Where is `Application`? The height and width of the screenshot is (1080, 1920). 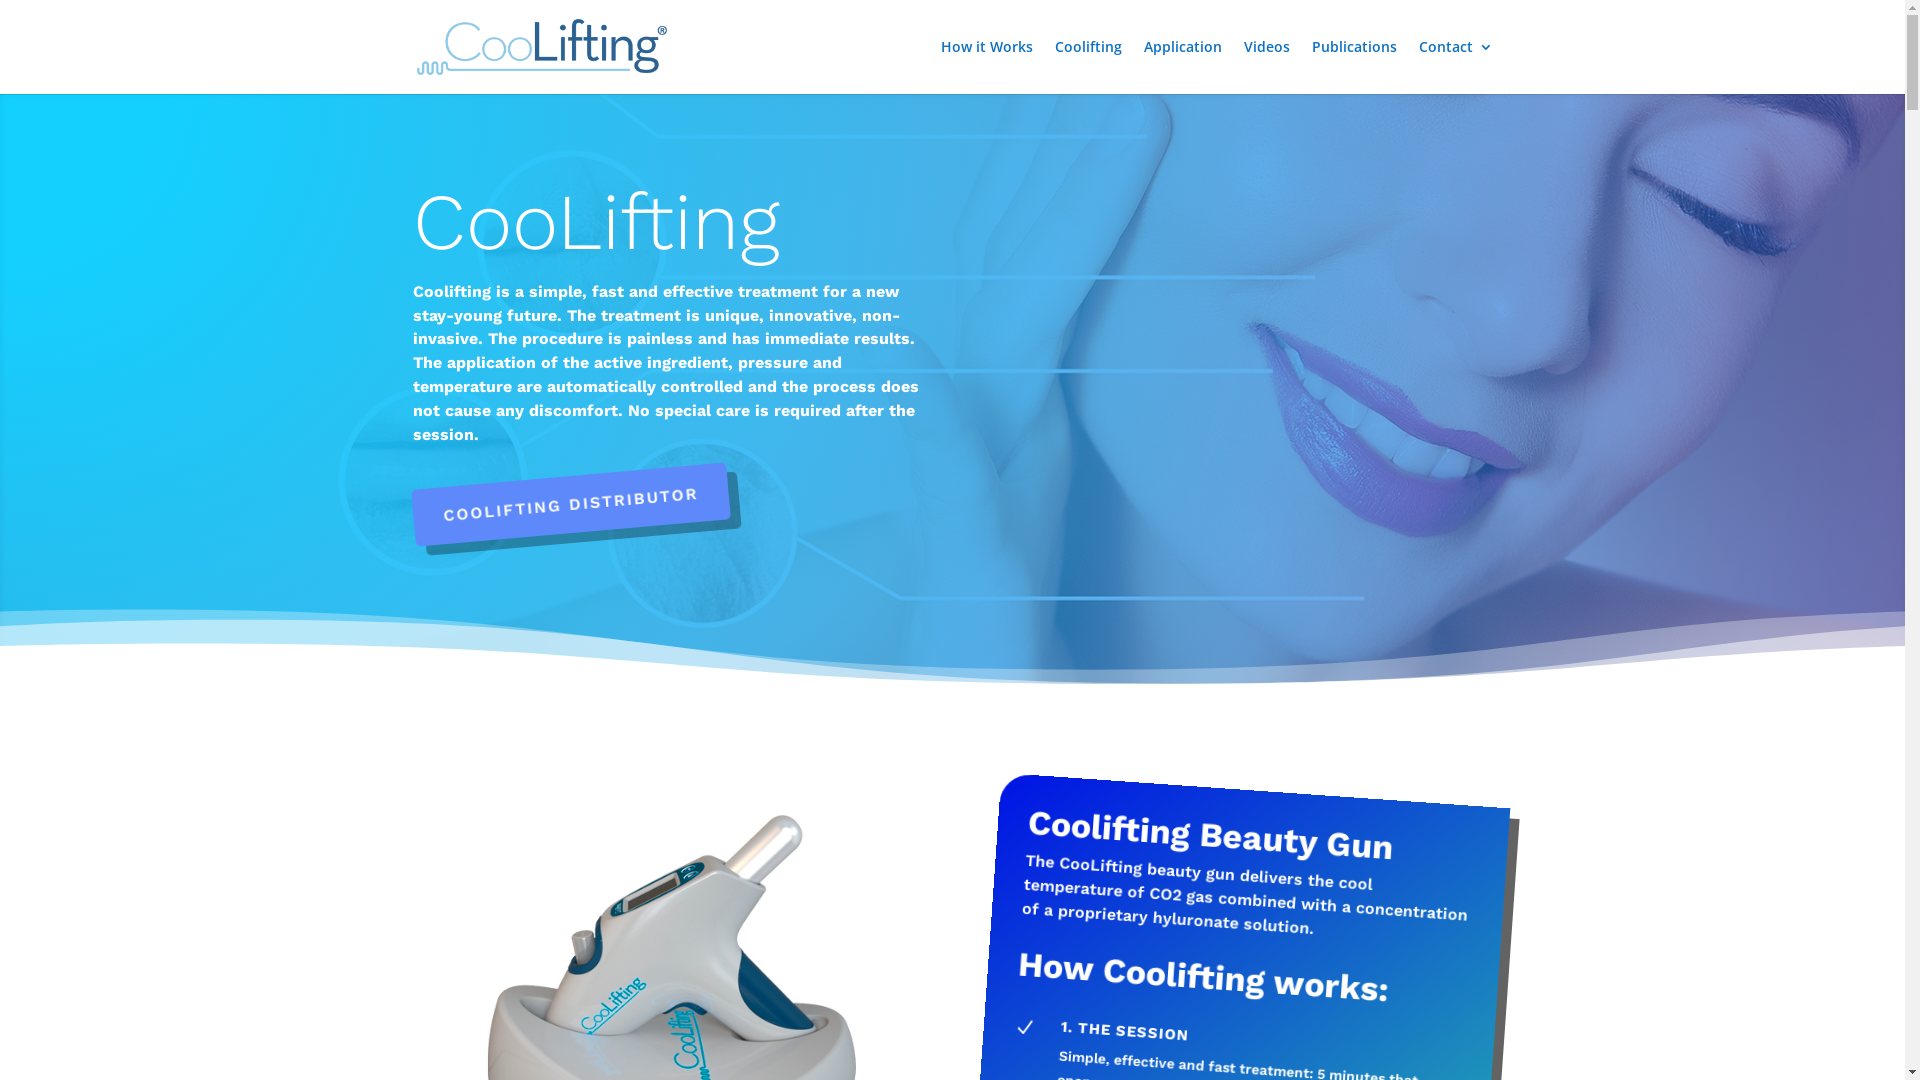
Application is located at coordinates (1183, 67).